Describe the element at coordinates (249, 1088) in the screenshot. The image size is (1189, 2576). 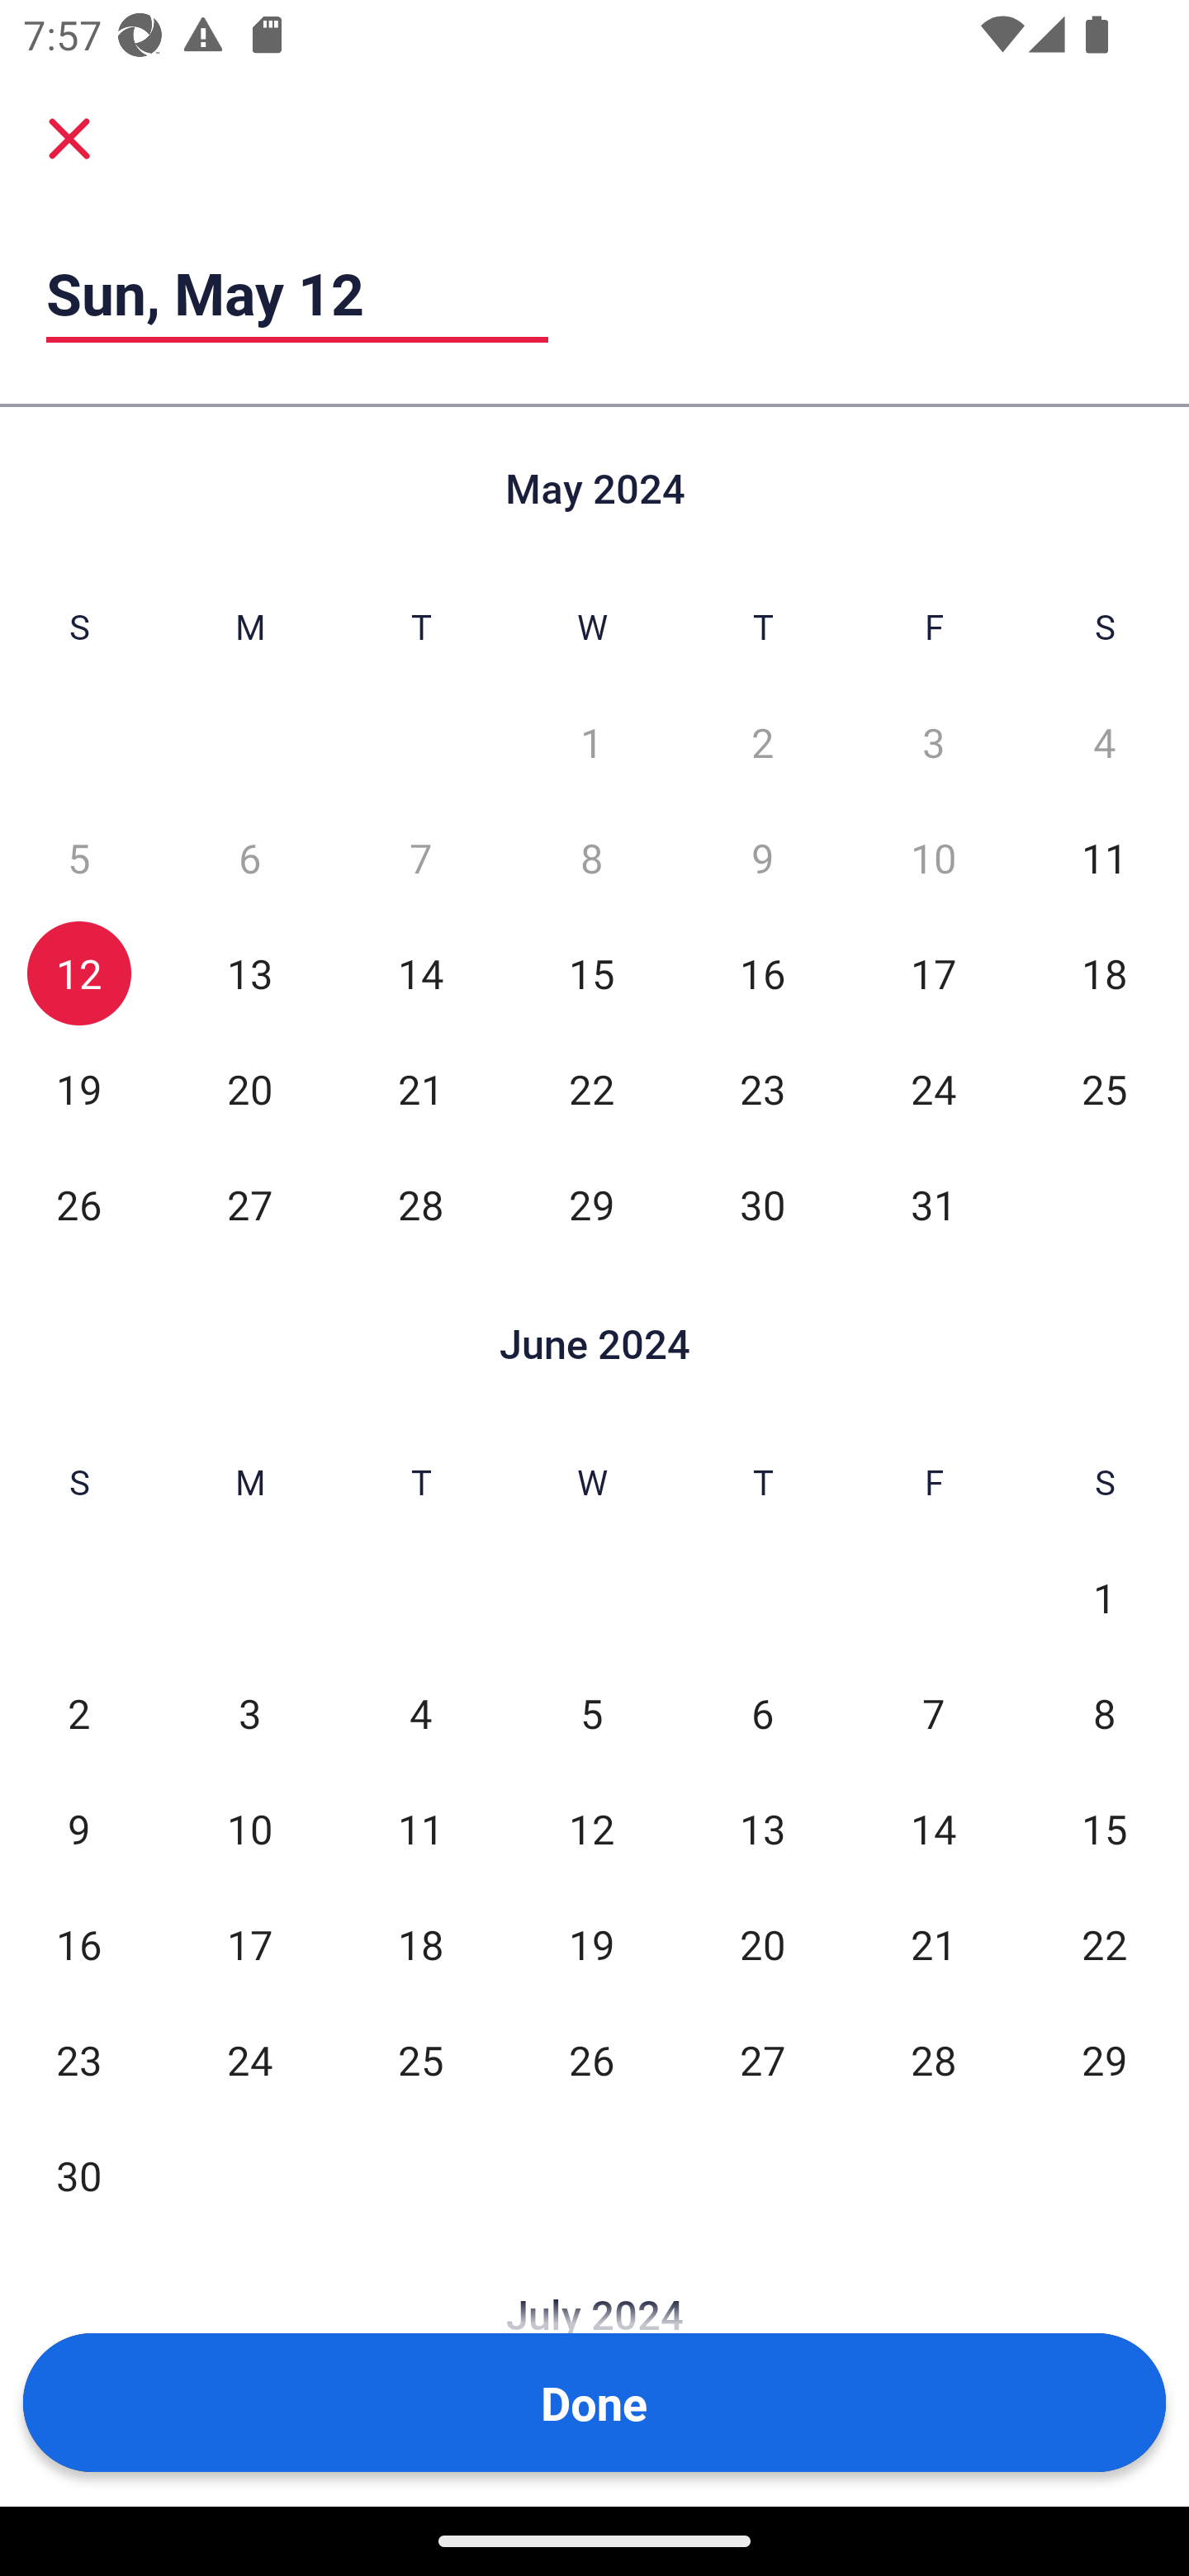
I see `20 Mon, May 20, Not Selected` at that location.